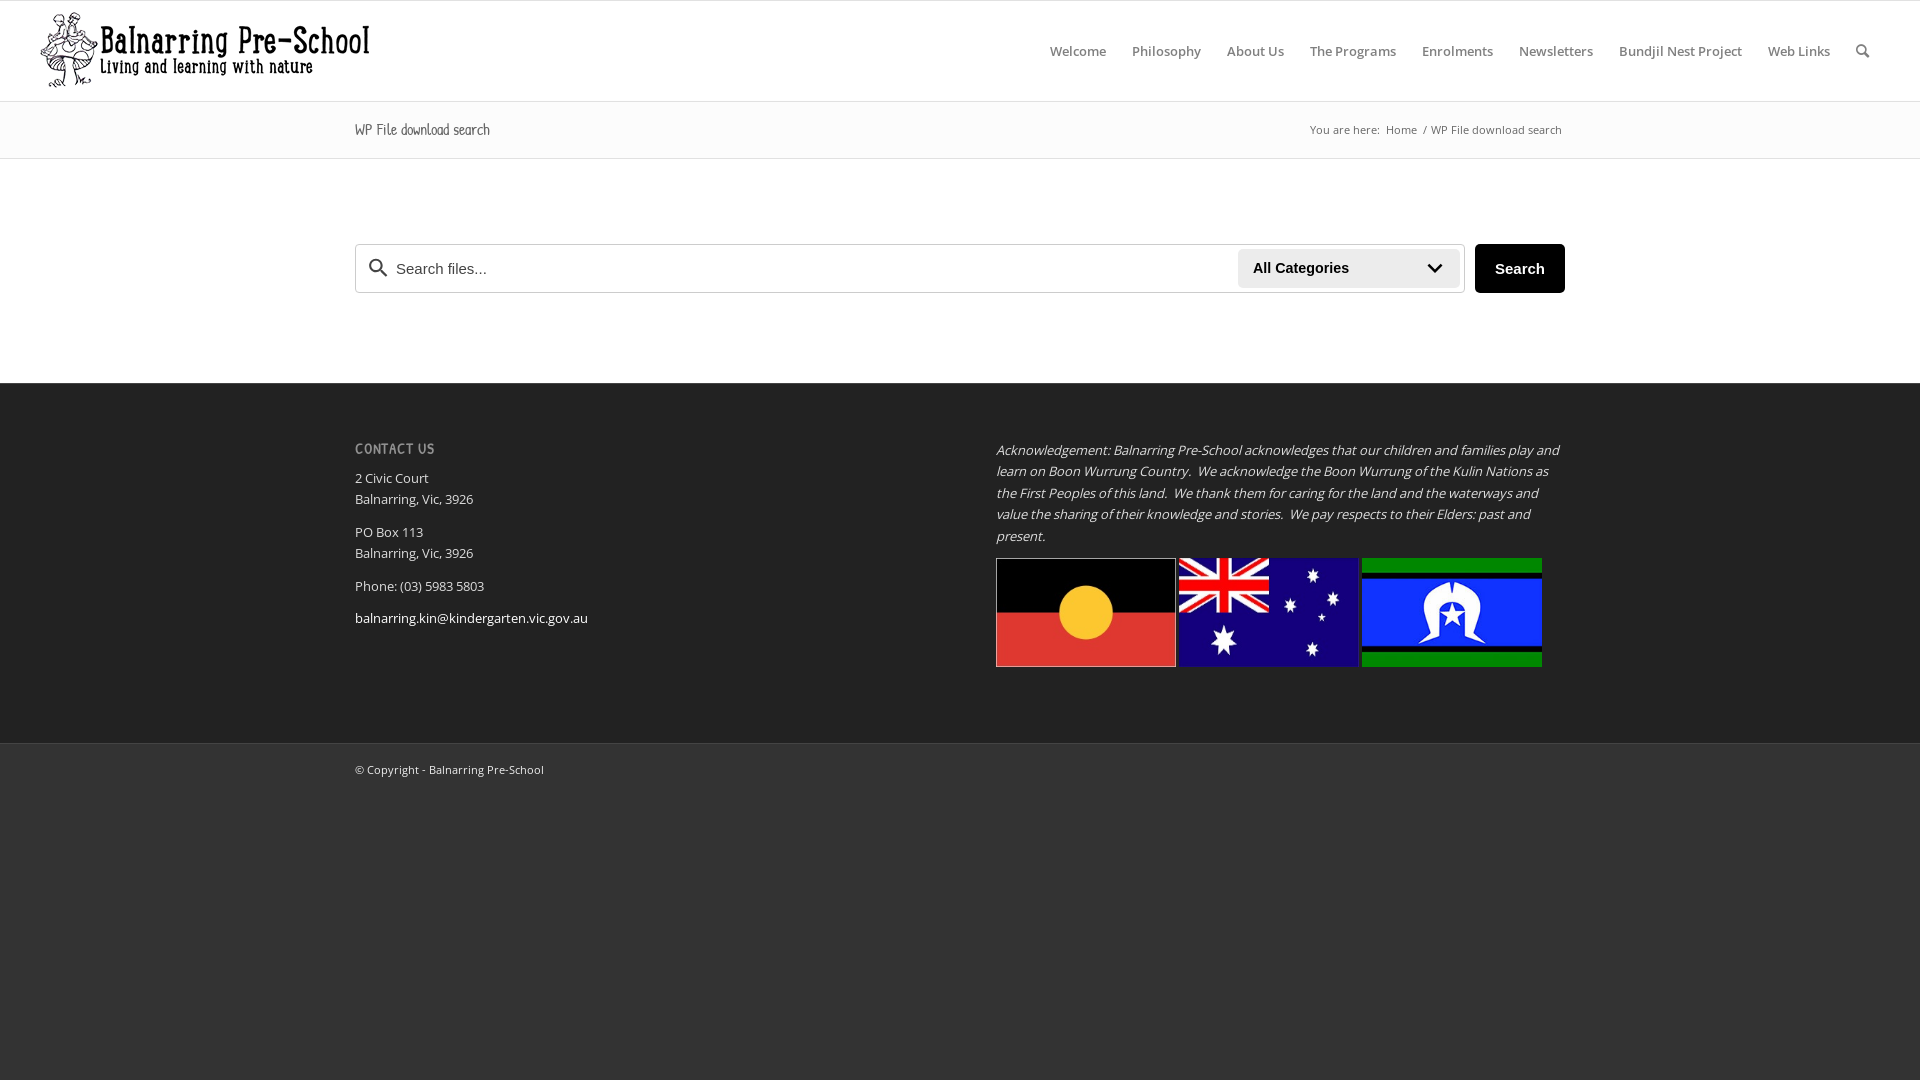 This screenshot has height=1080, width=1920. What do you see at coordinates (1256, 51) in the screenshot?
I see `About Us` at bounding box center [1256, 51].